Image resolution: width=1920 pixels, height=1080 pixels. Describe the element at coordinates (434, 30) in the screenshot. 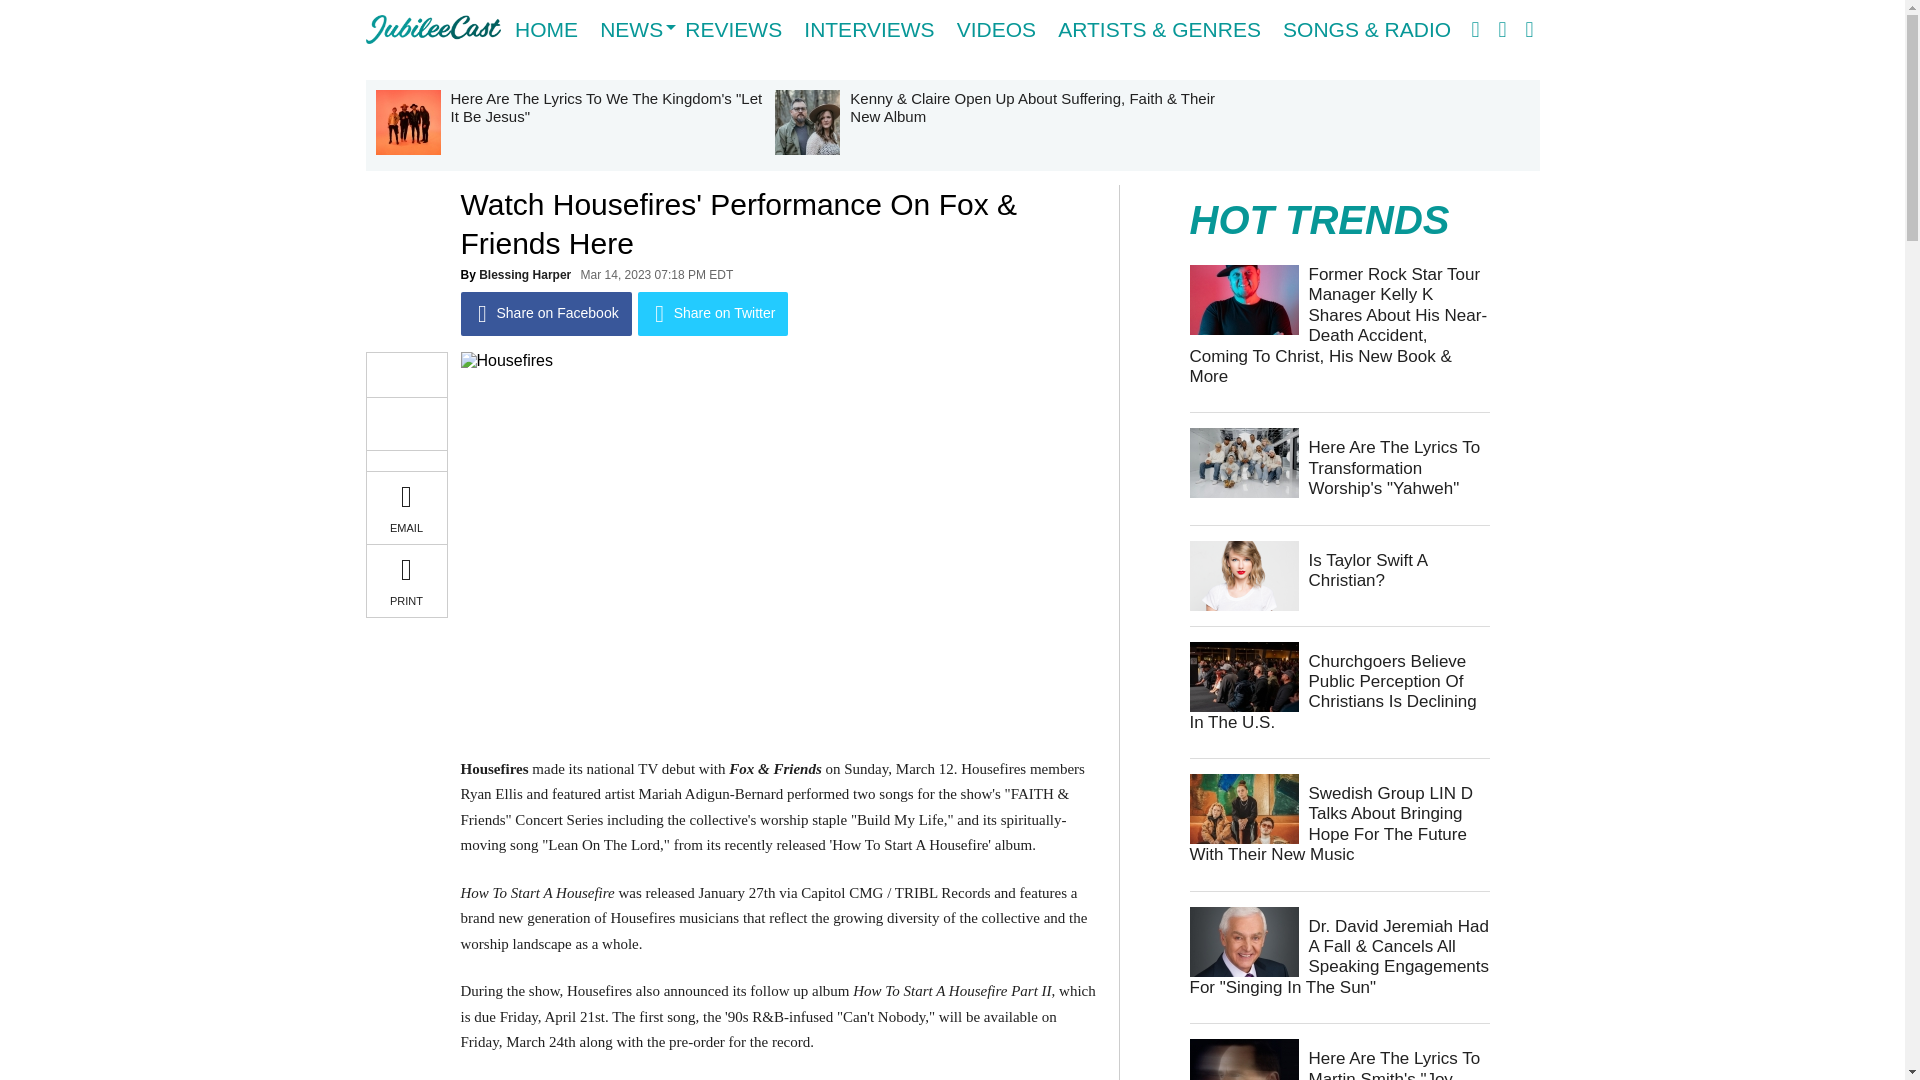

I see `Hallels` at that location.